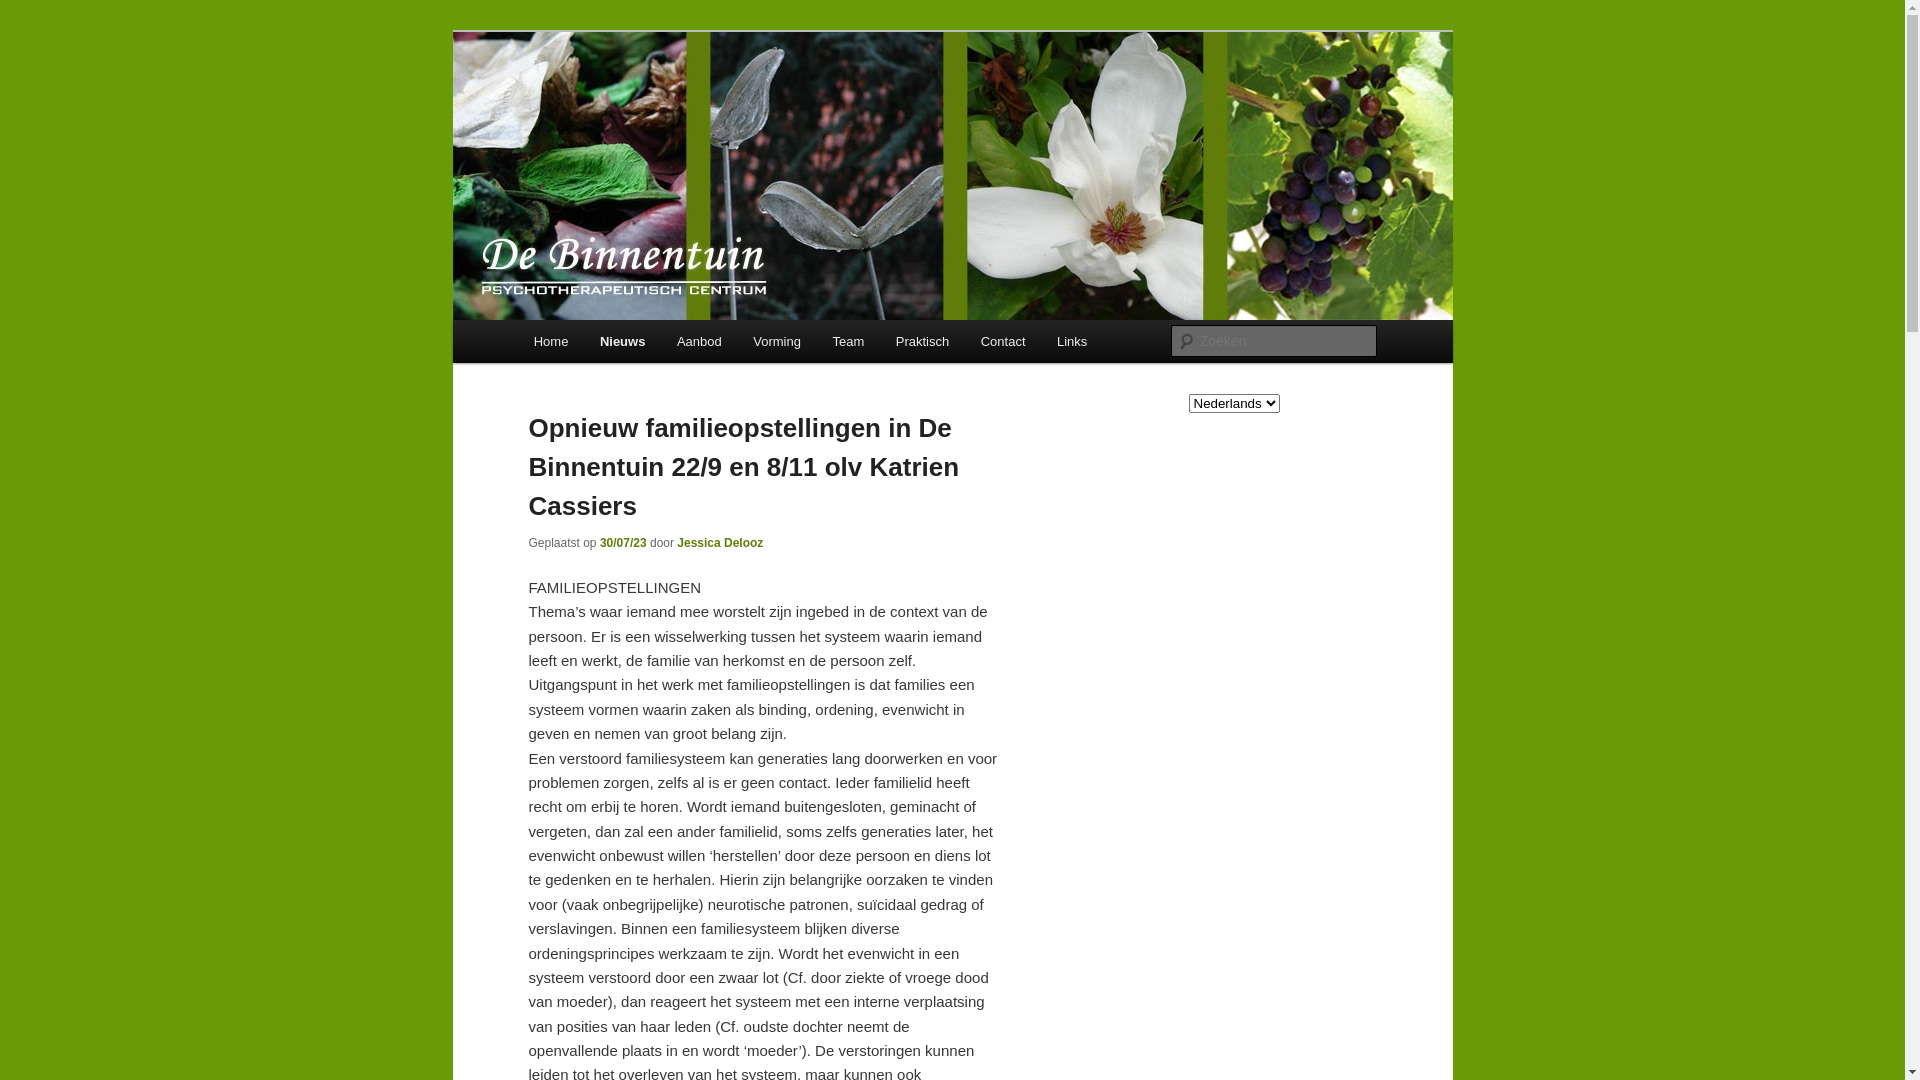 This screenshot has height=1080, width=1920. I want to click on Nieuws, so click(622, 342).